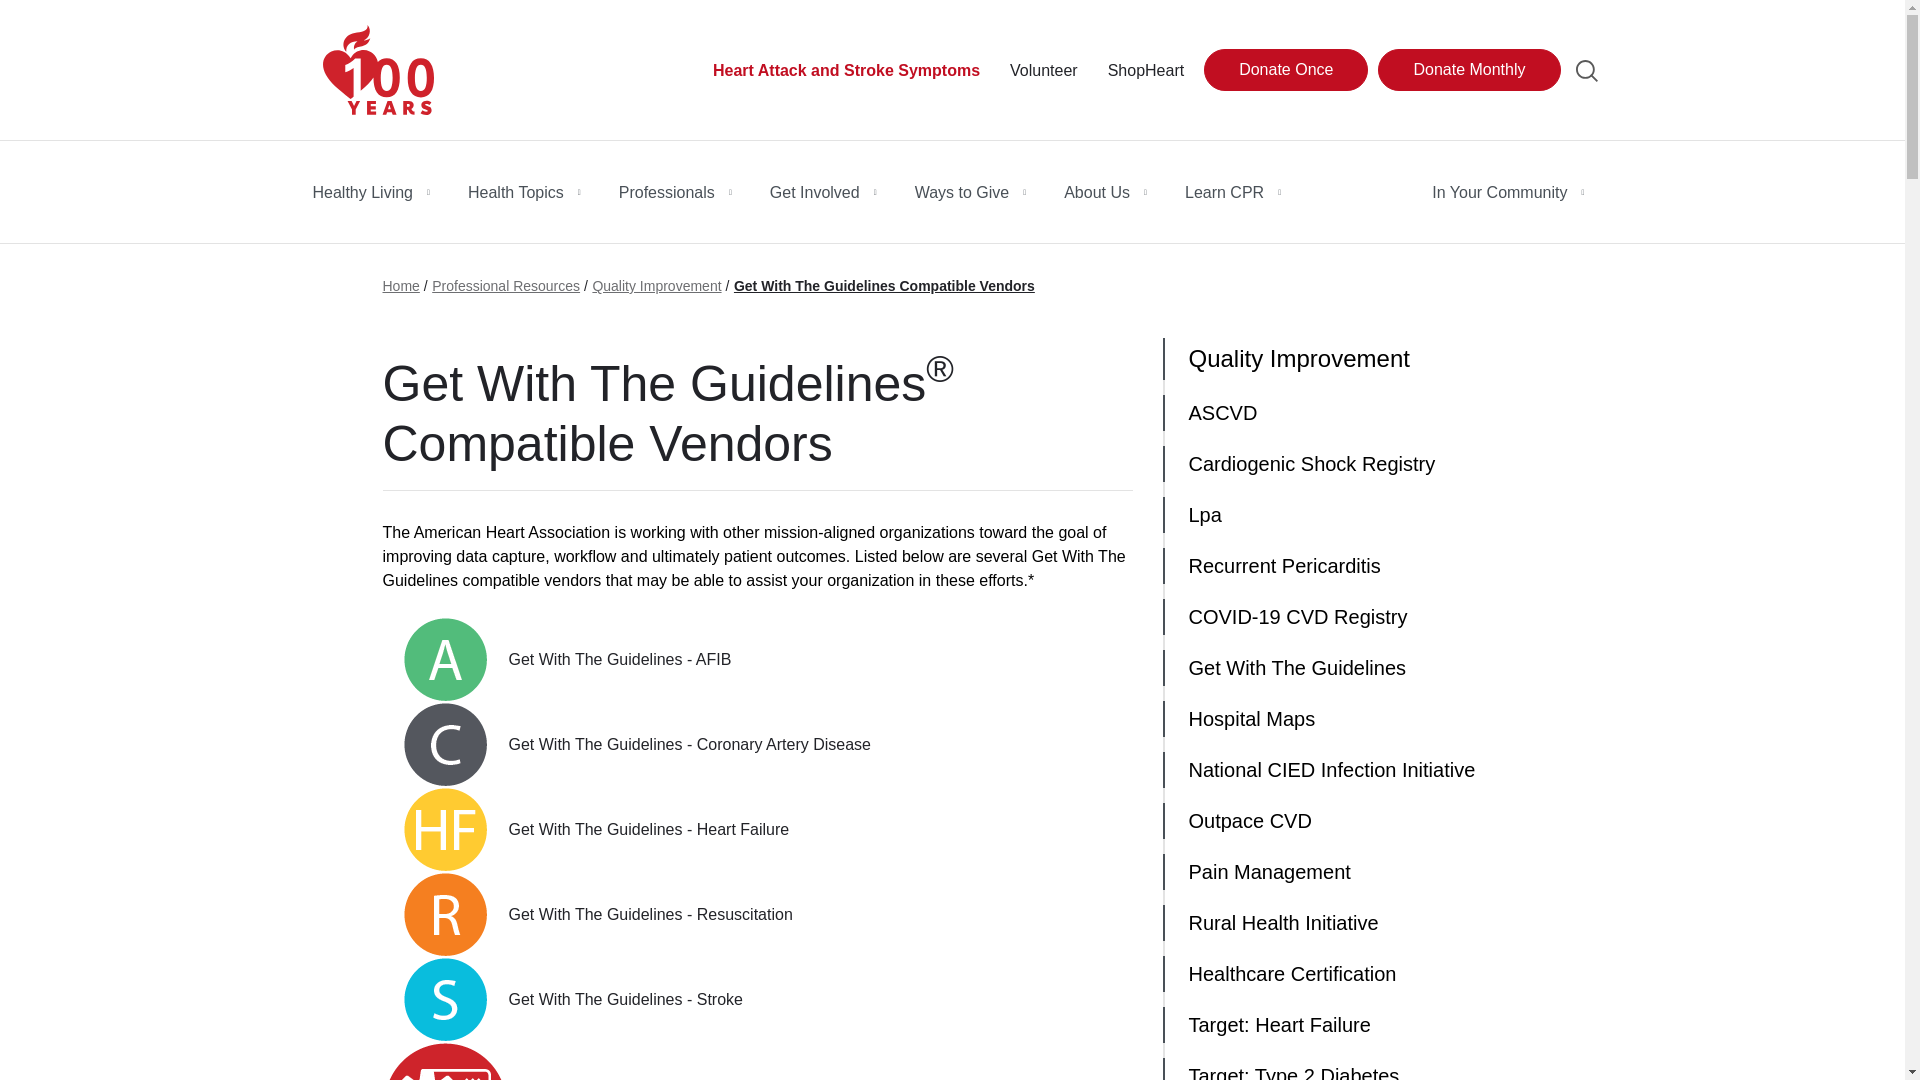  I want to click on ShopHeart, so click(1146, 71).